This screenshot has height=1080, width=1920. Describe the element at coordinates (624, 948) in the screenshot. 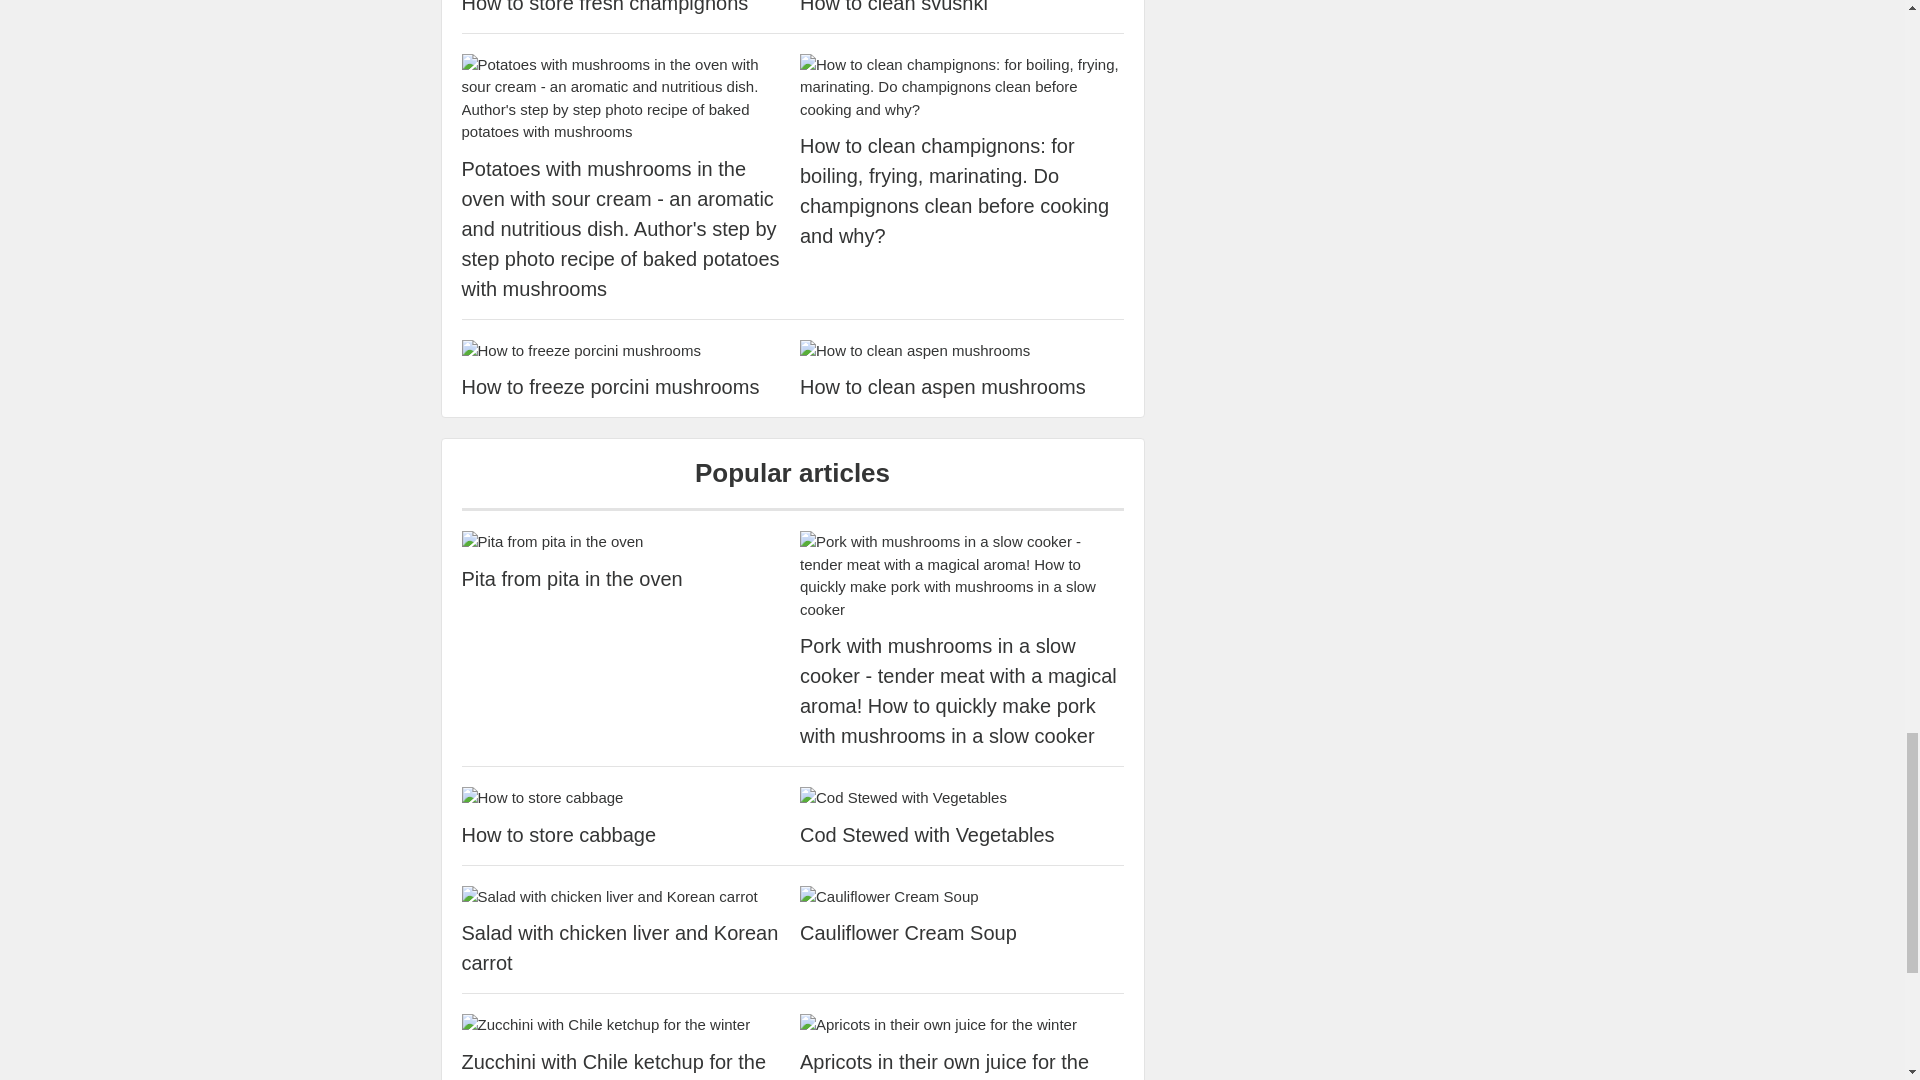

I see `Salad with chicken liver and Korean carrot` at that location.